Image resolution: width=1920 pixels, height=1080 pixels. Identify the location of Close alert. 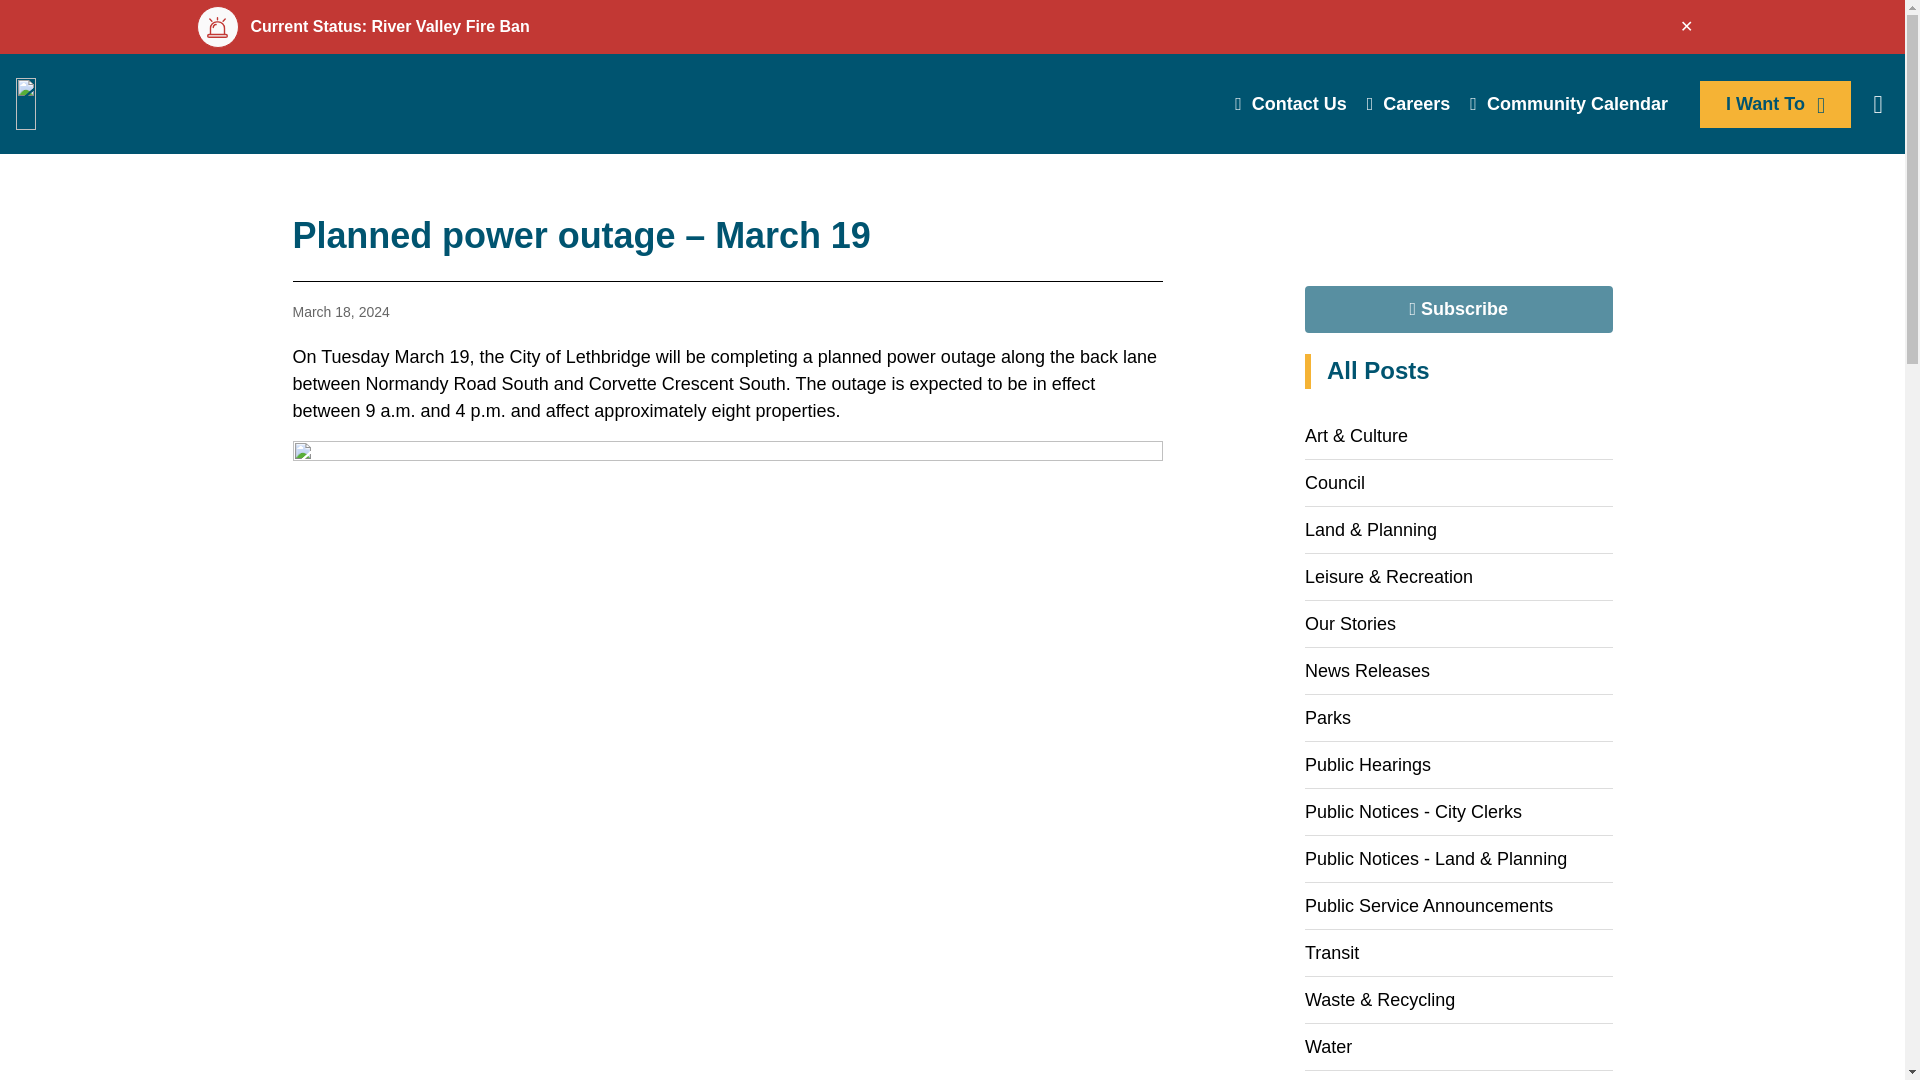
(1686, 26).